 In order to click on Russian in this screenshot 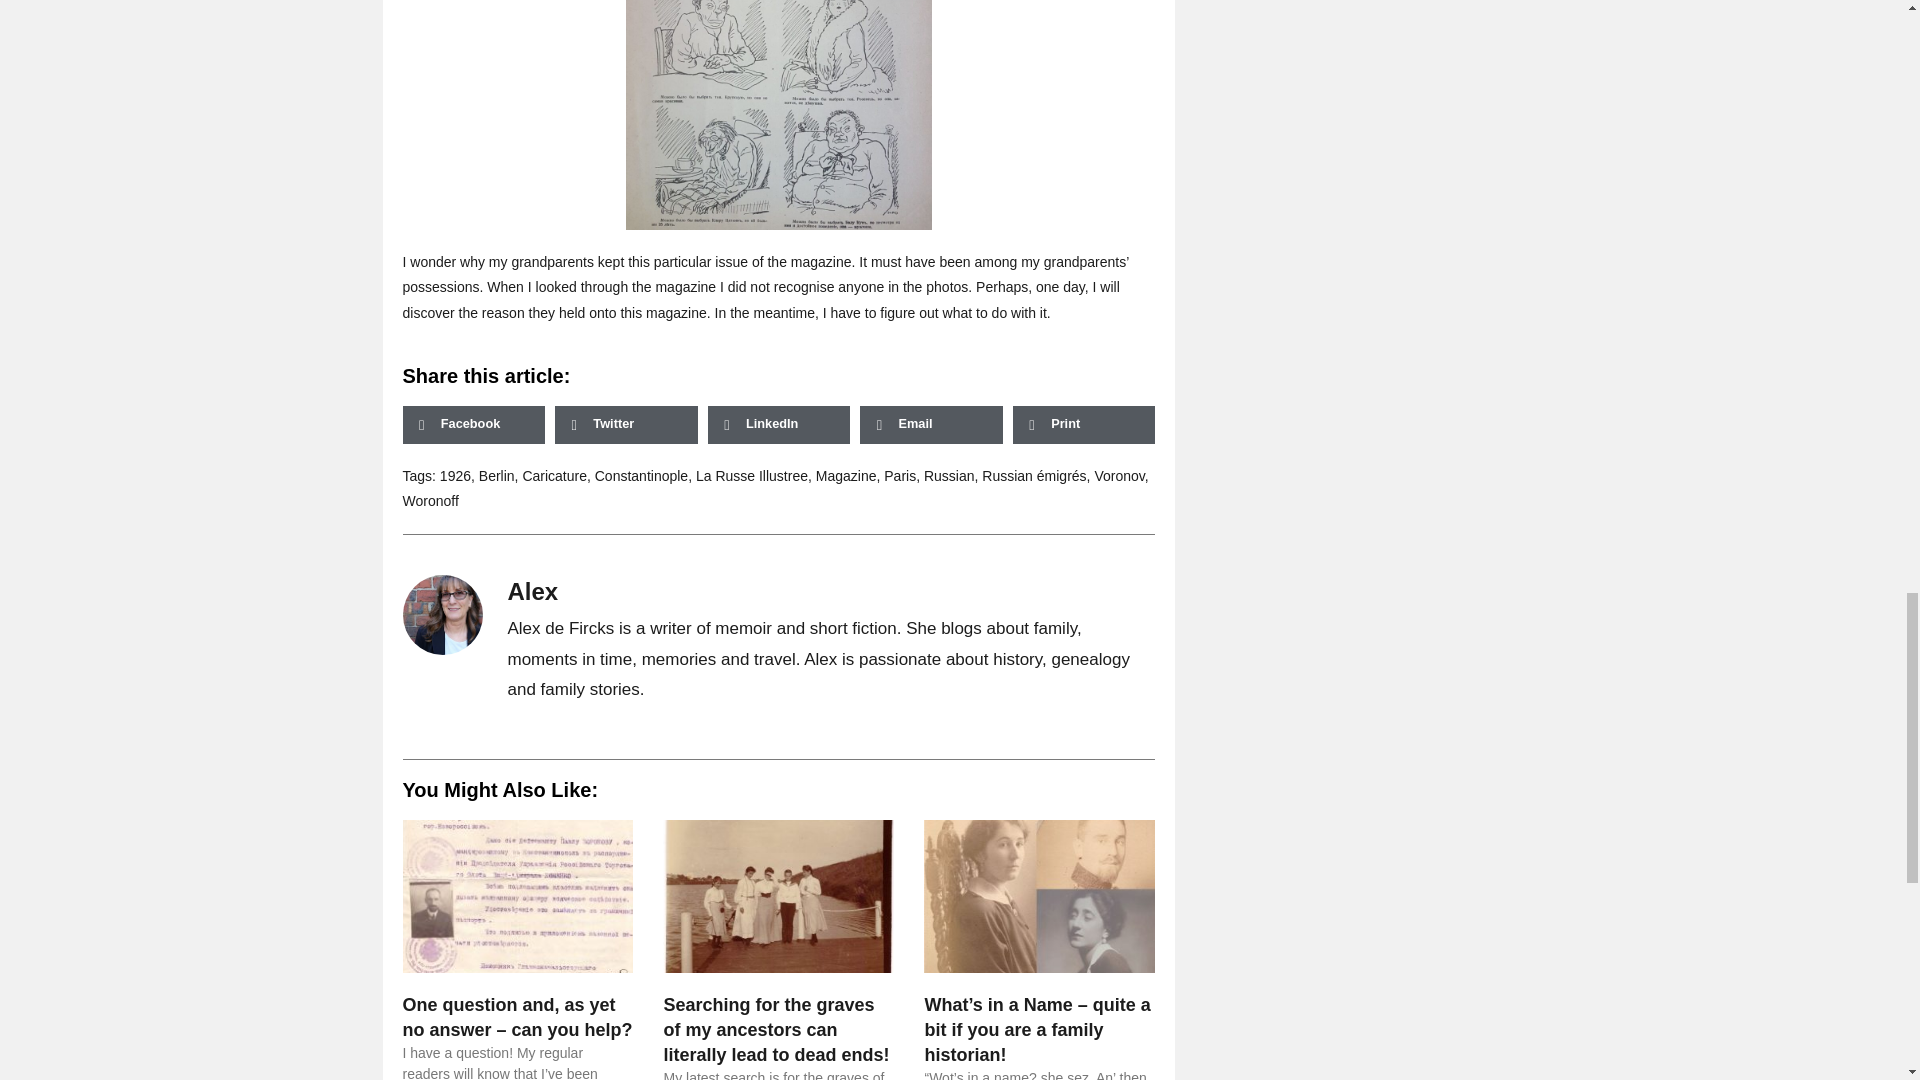, I will do `click(949, 475)`.